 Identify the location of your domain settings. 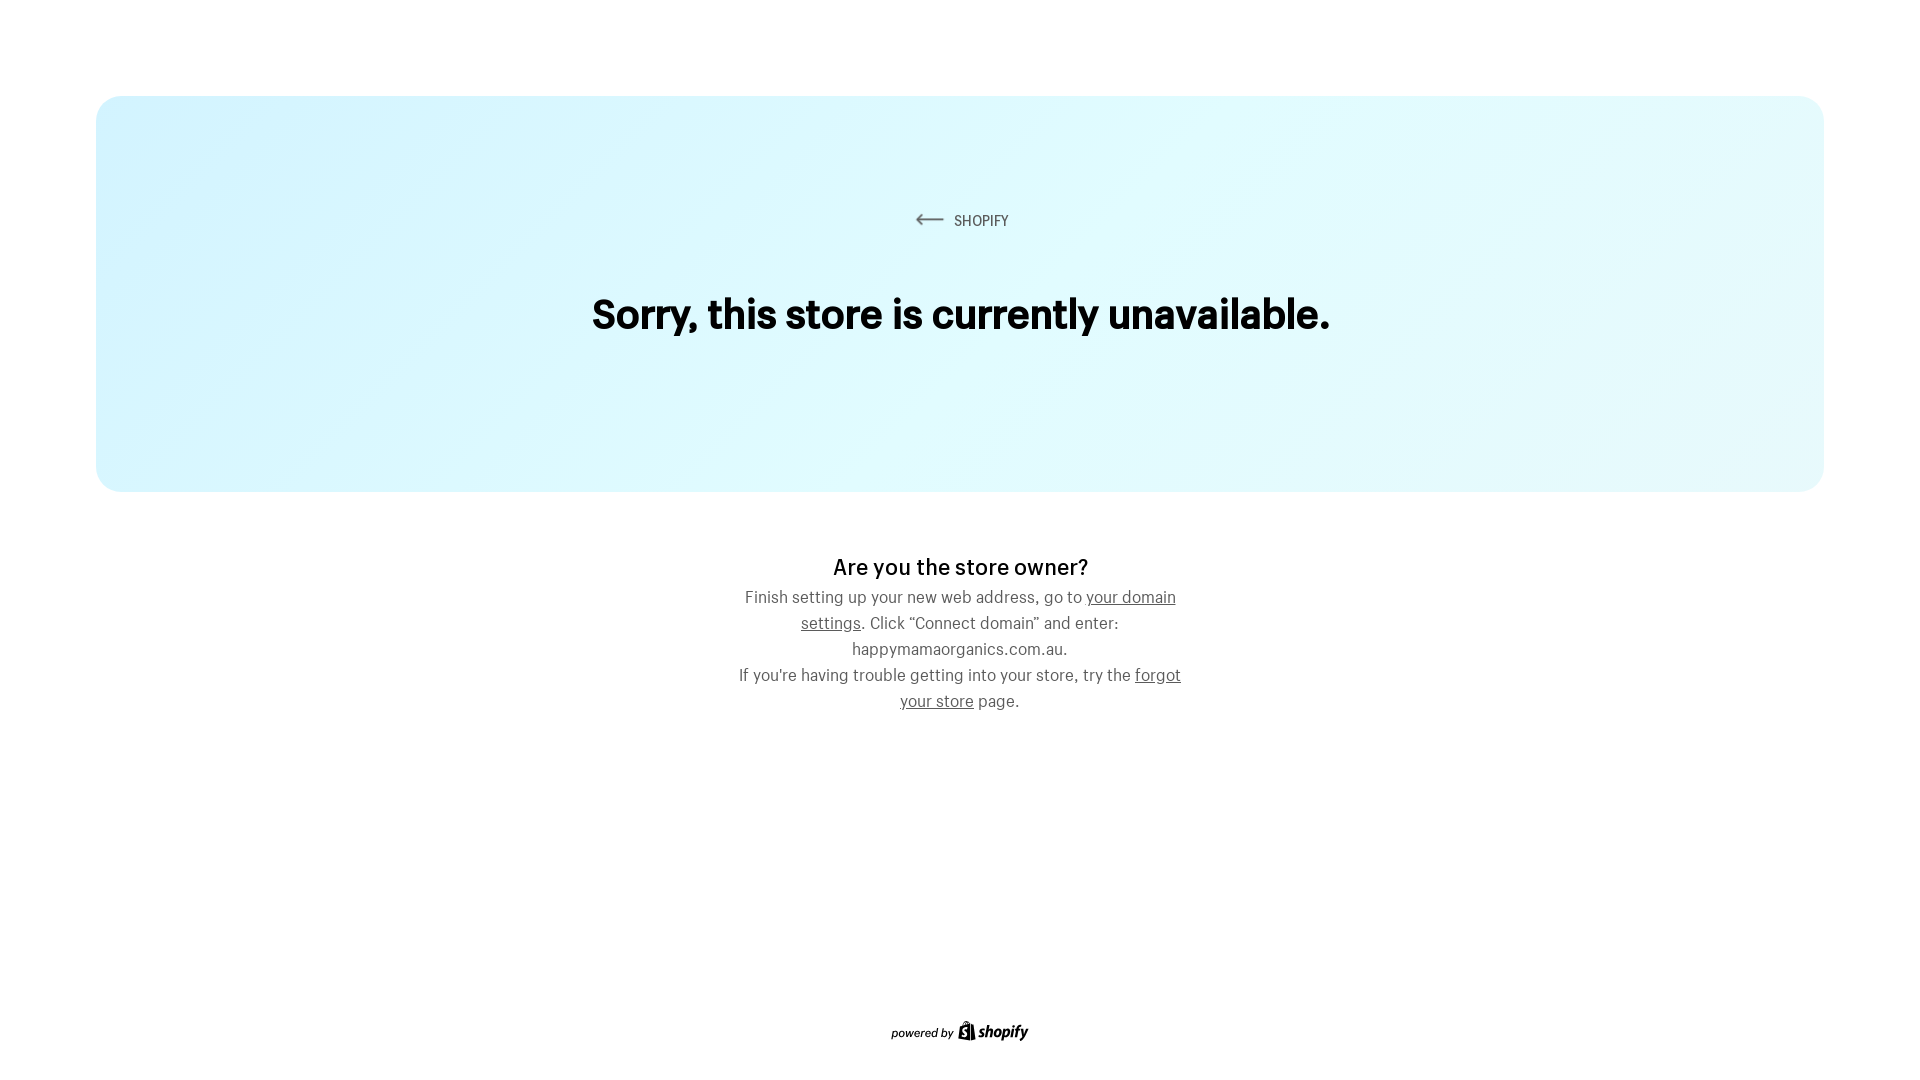
(988, 607).